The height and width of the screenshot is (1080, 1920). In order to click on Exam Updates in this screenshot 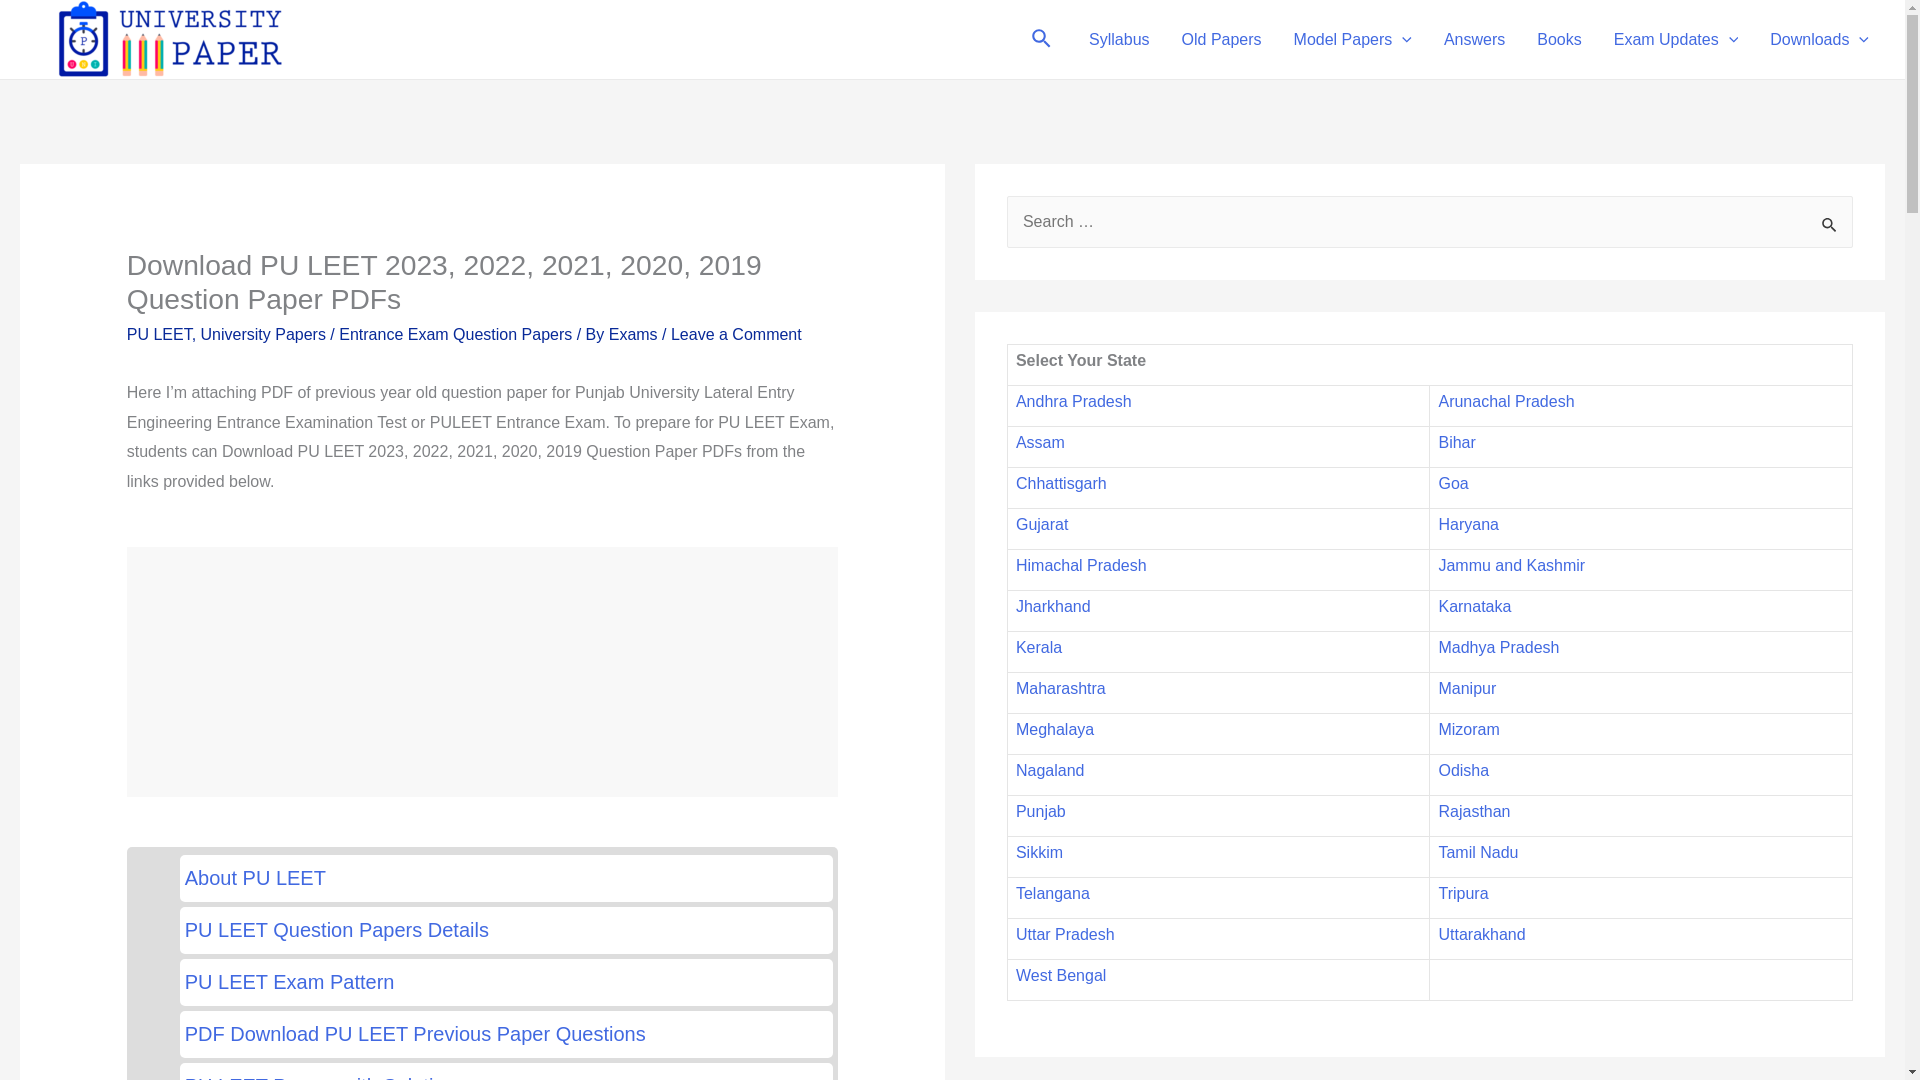, I will do `click(1676, 39)`.